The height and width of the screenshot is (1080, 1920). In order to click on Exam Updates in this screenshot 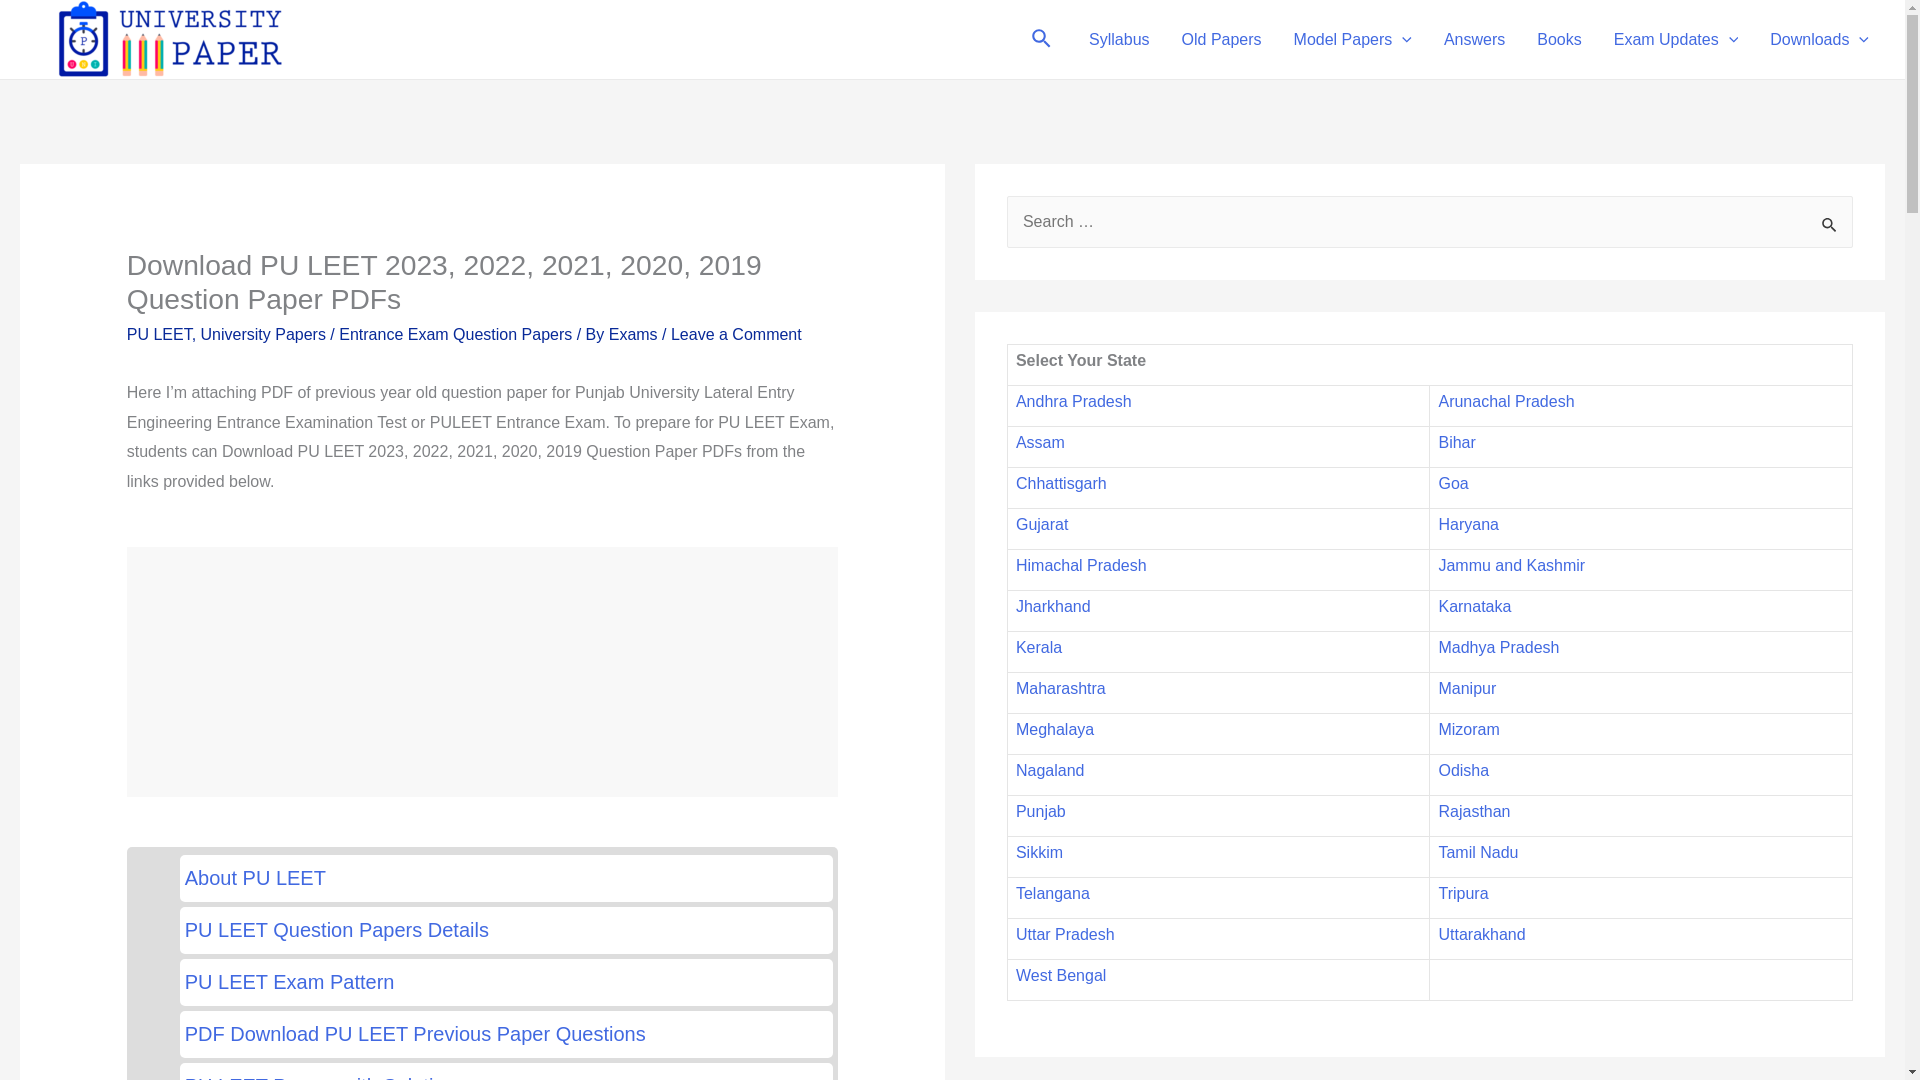, I will do `click(1676, 39)`.